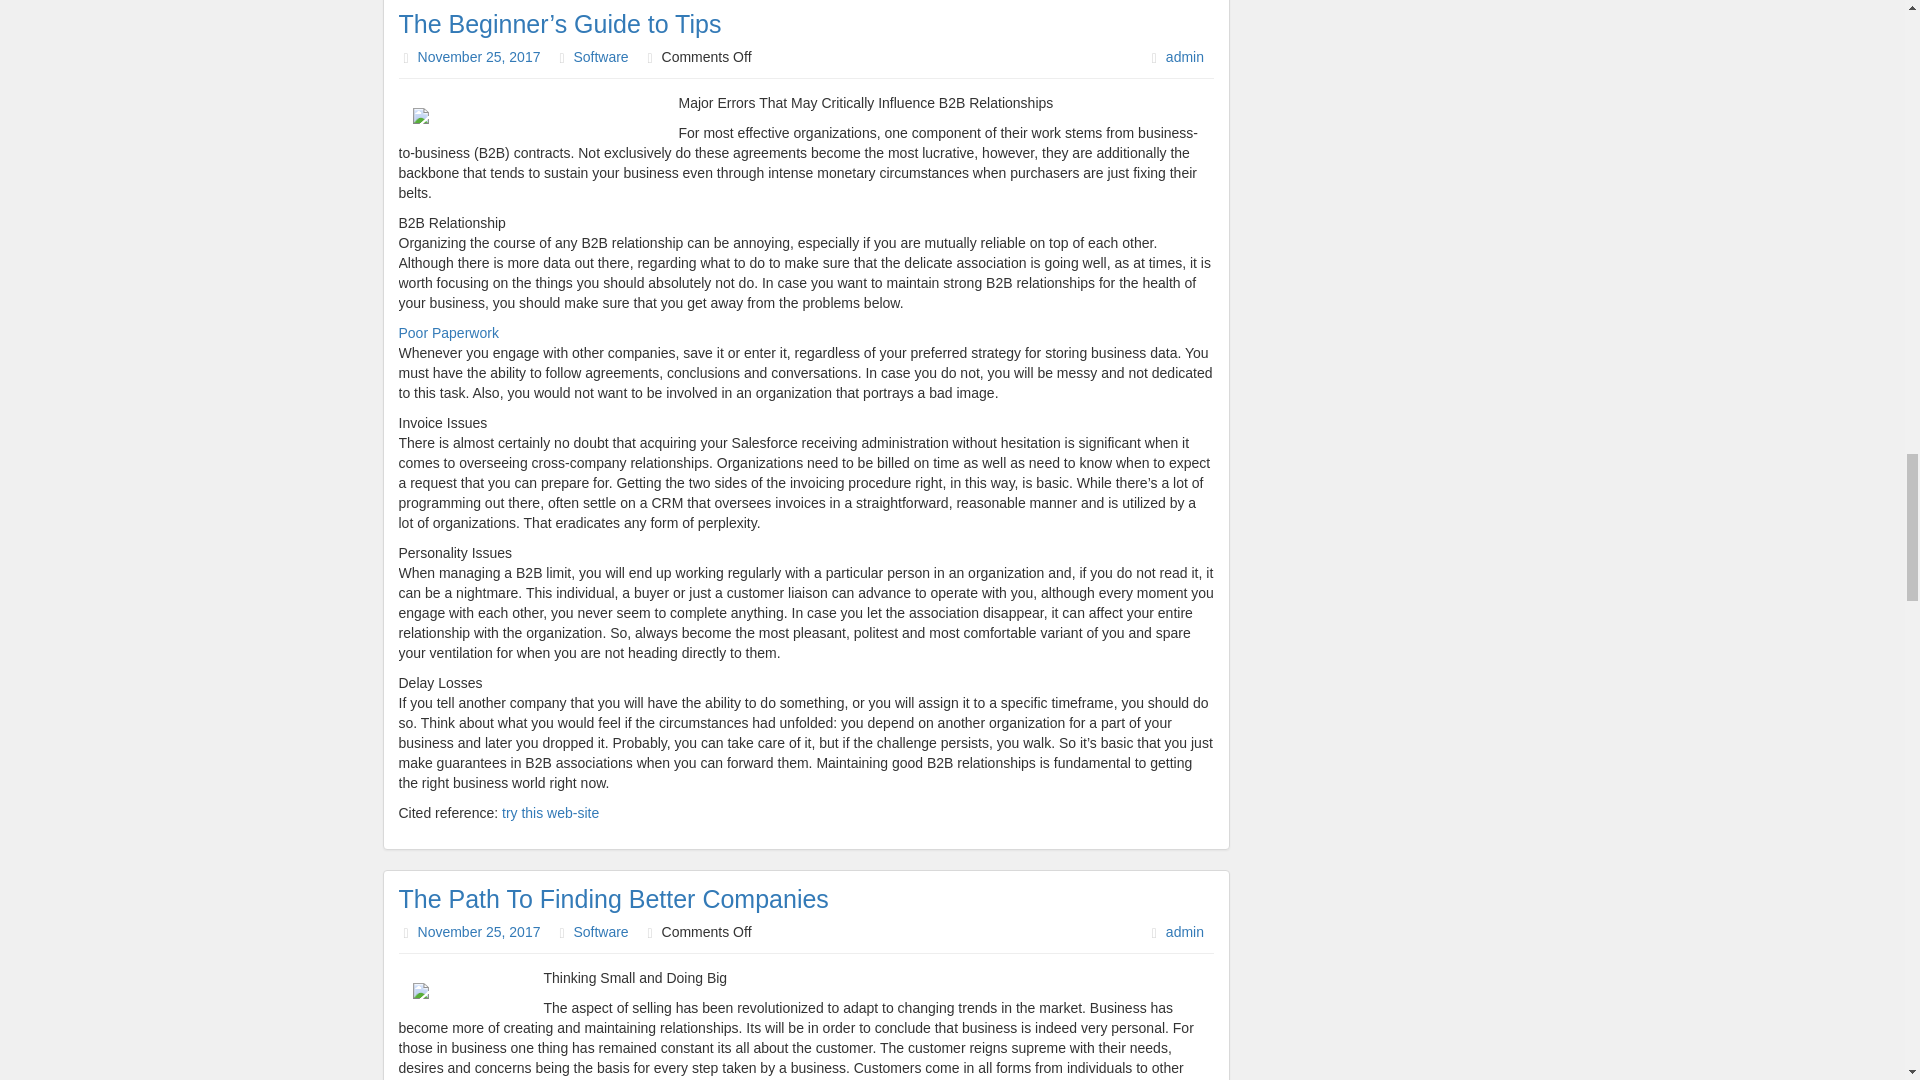 Image resolution: width=1920 pixels, height=1080 pixels. I want to click on The Path To Finding Better Companies, so click(612, 898).